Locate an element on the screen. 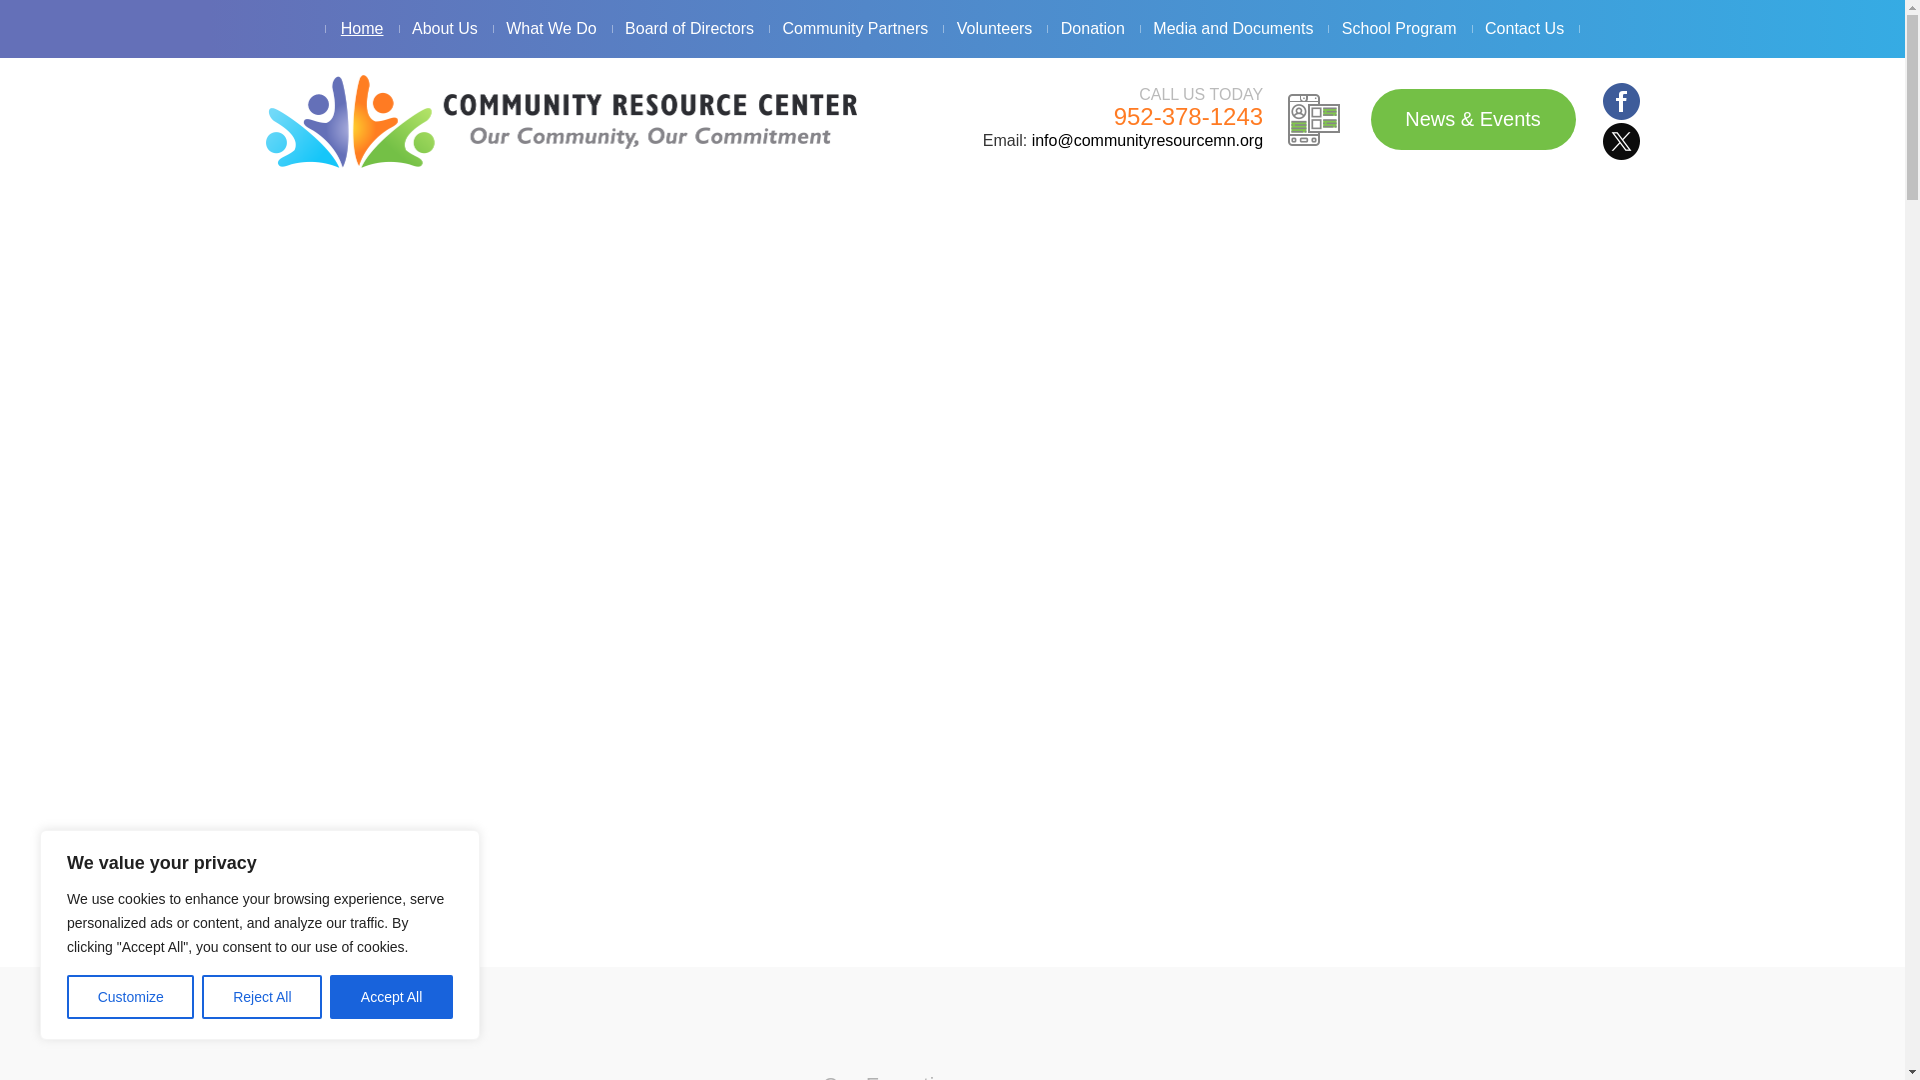  Customize is located at coordinates (130, 997).